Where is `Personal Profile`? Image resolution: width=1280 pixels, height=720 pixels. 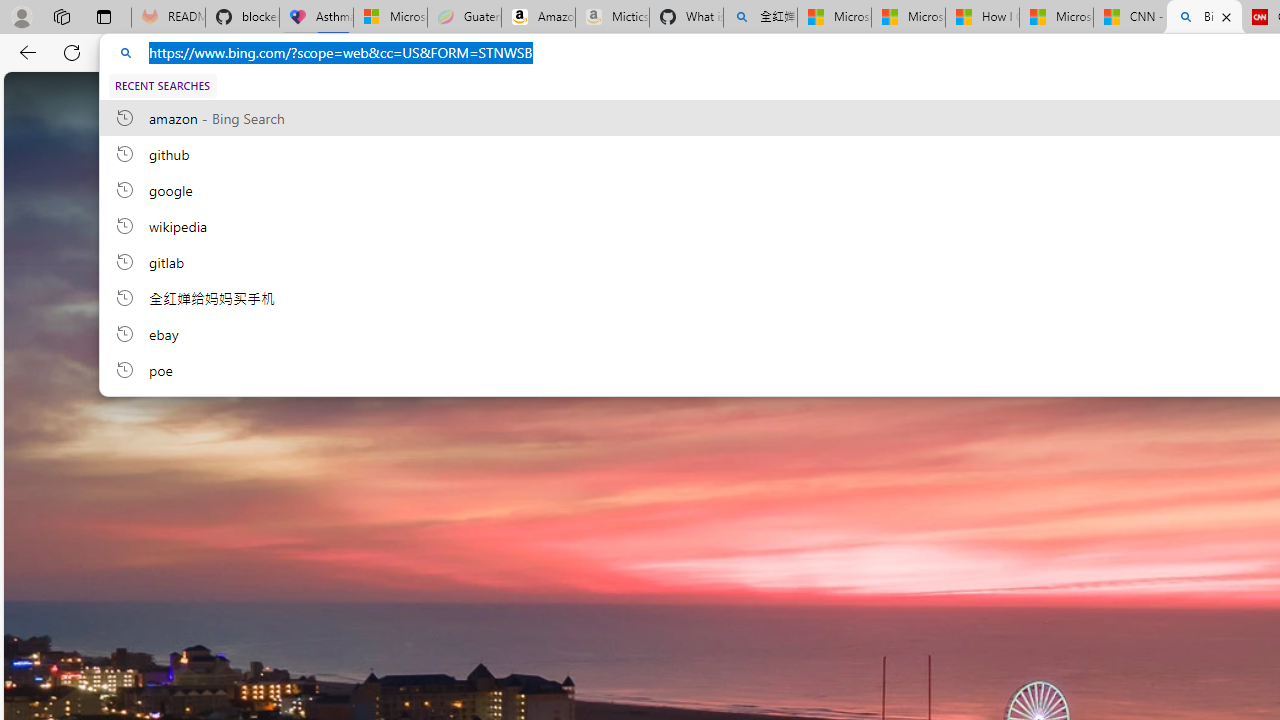 Personal Profile is located at coordinates (21, 16).